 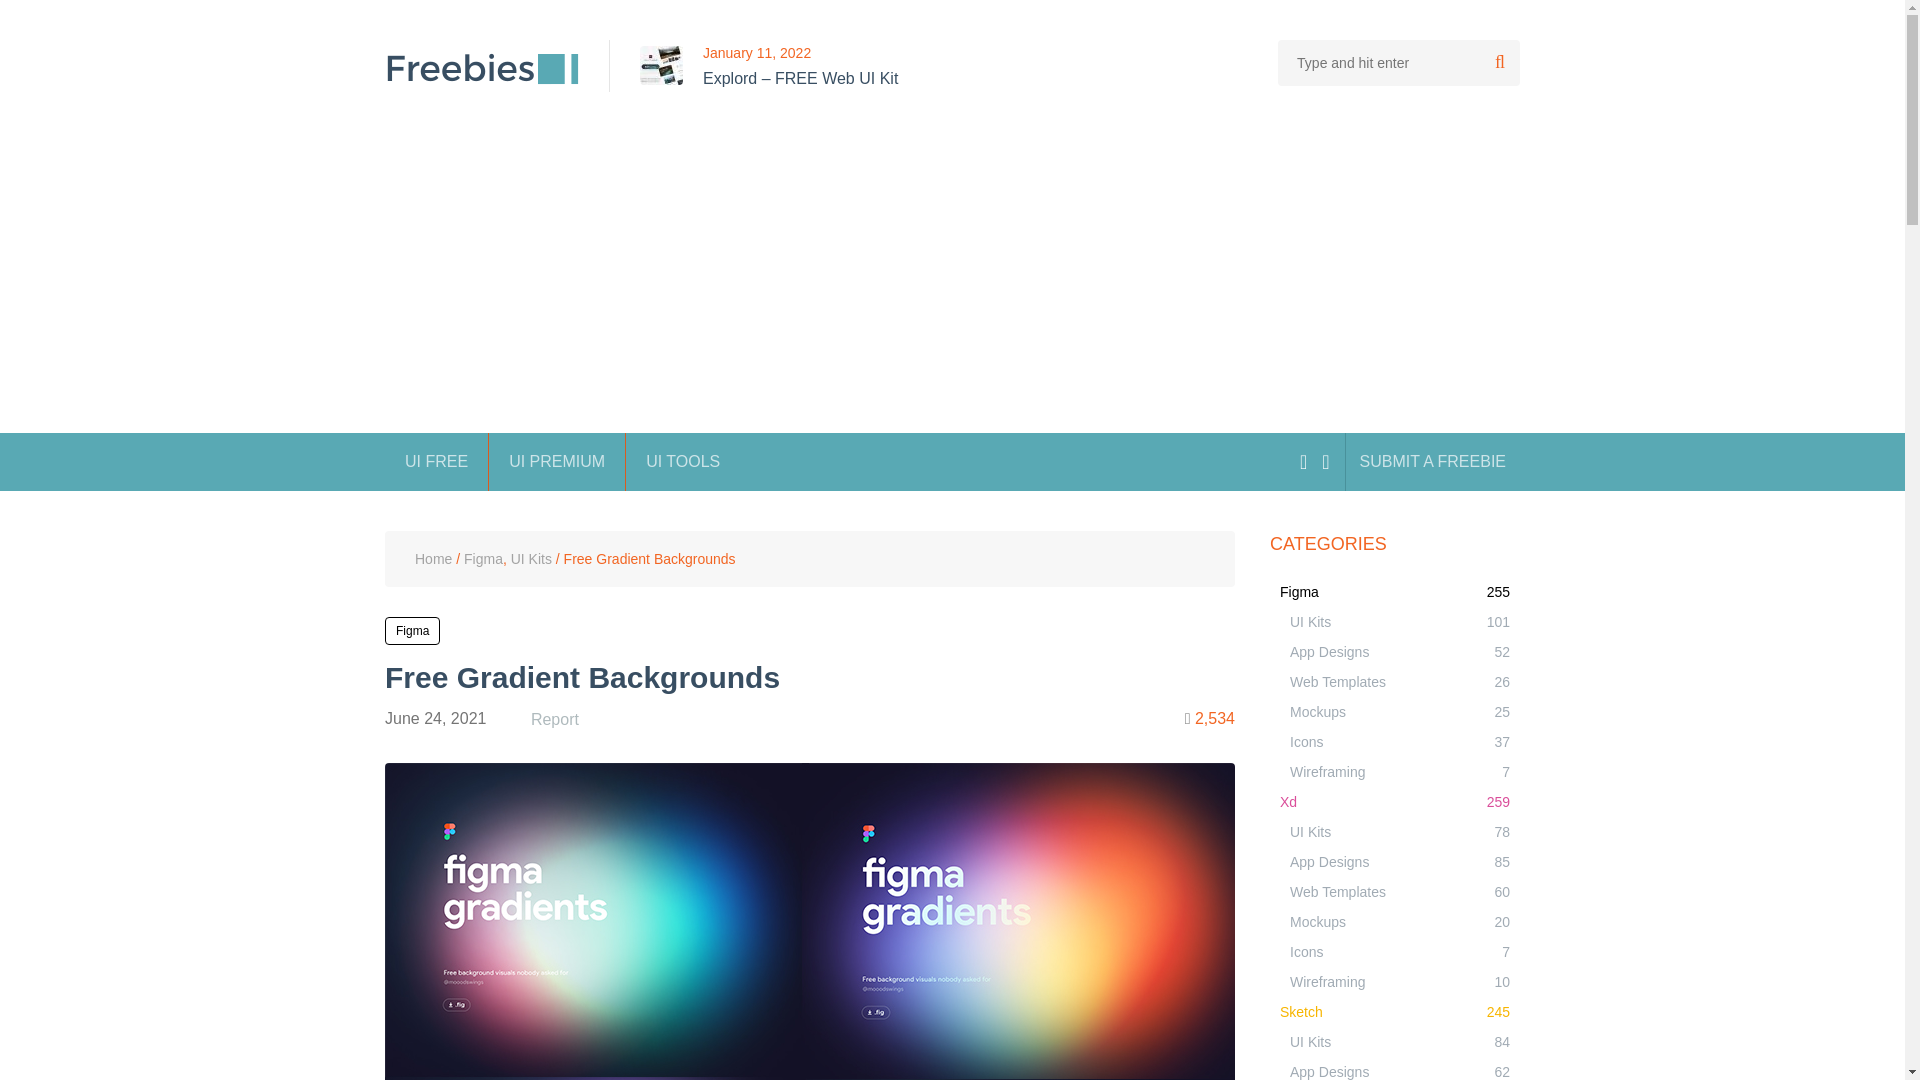 What do you see at coordinates (412, 630) in the screenshot?
I see `Figma` at bounding box center [412, 630].